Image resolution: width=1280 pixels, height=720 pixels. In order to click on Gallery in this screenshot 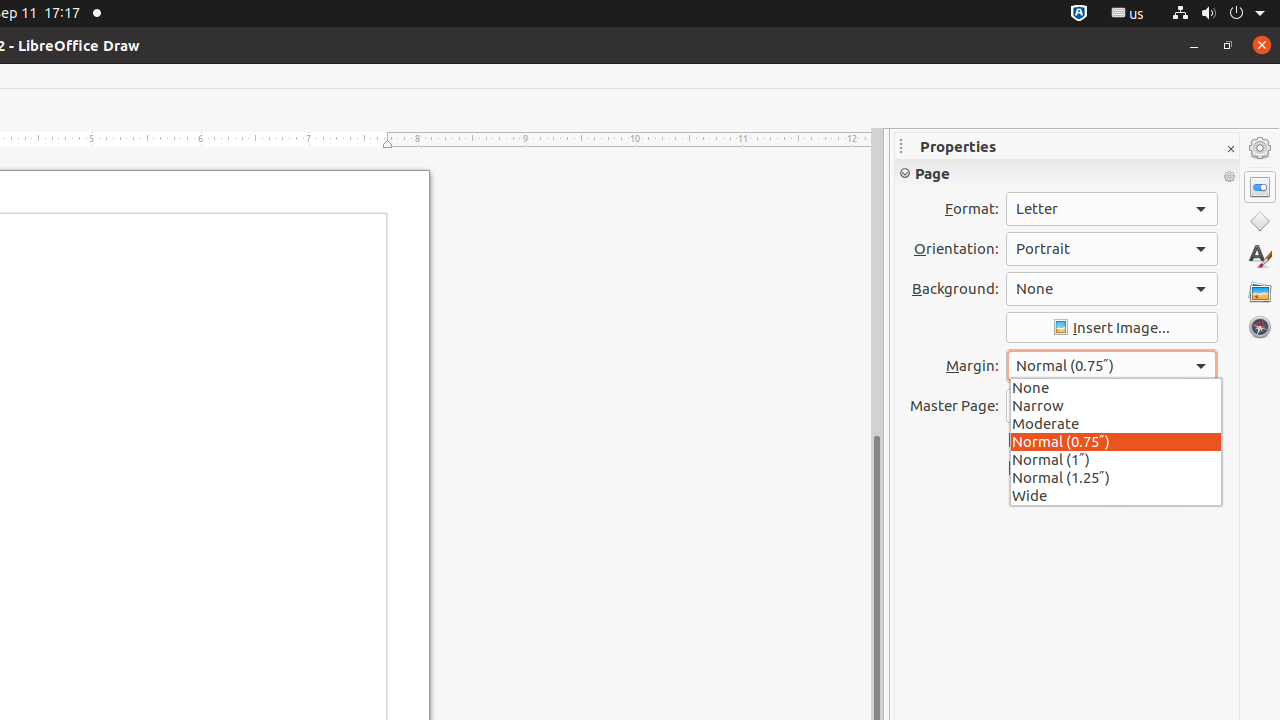, I will do `click(1260, 292)`.